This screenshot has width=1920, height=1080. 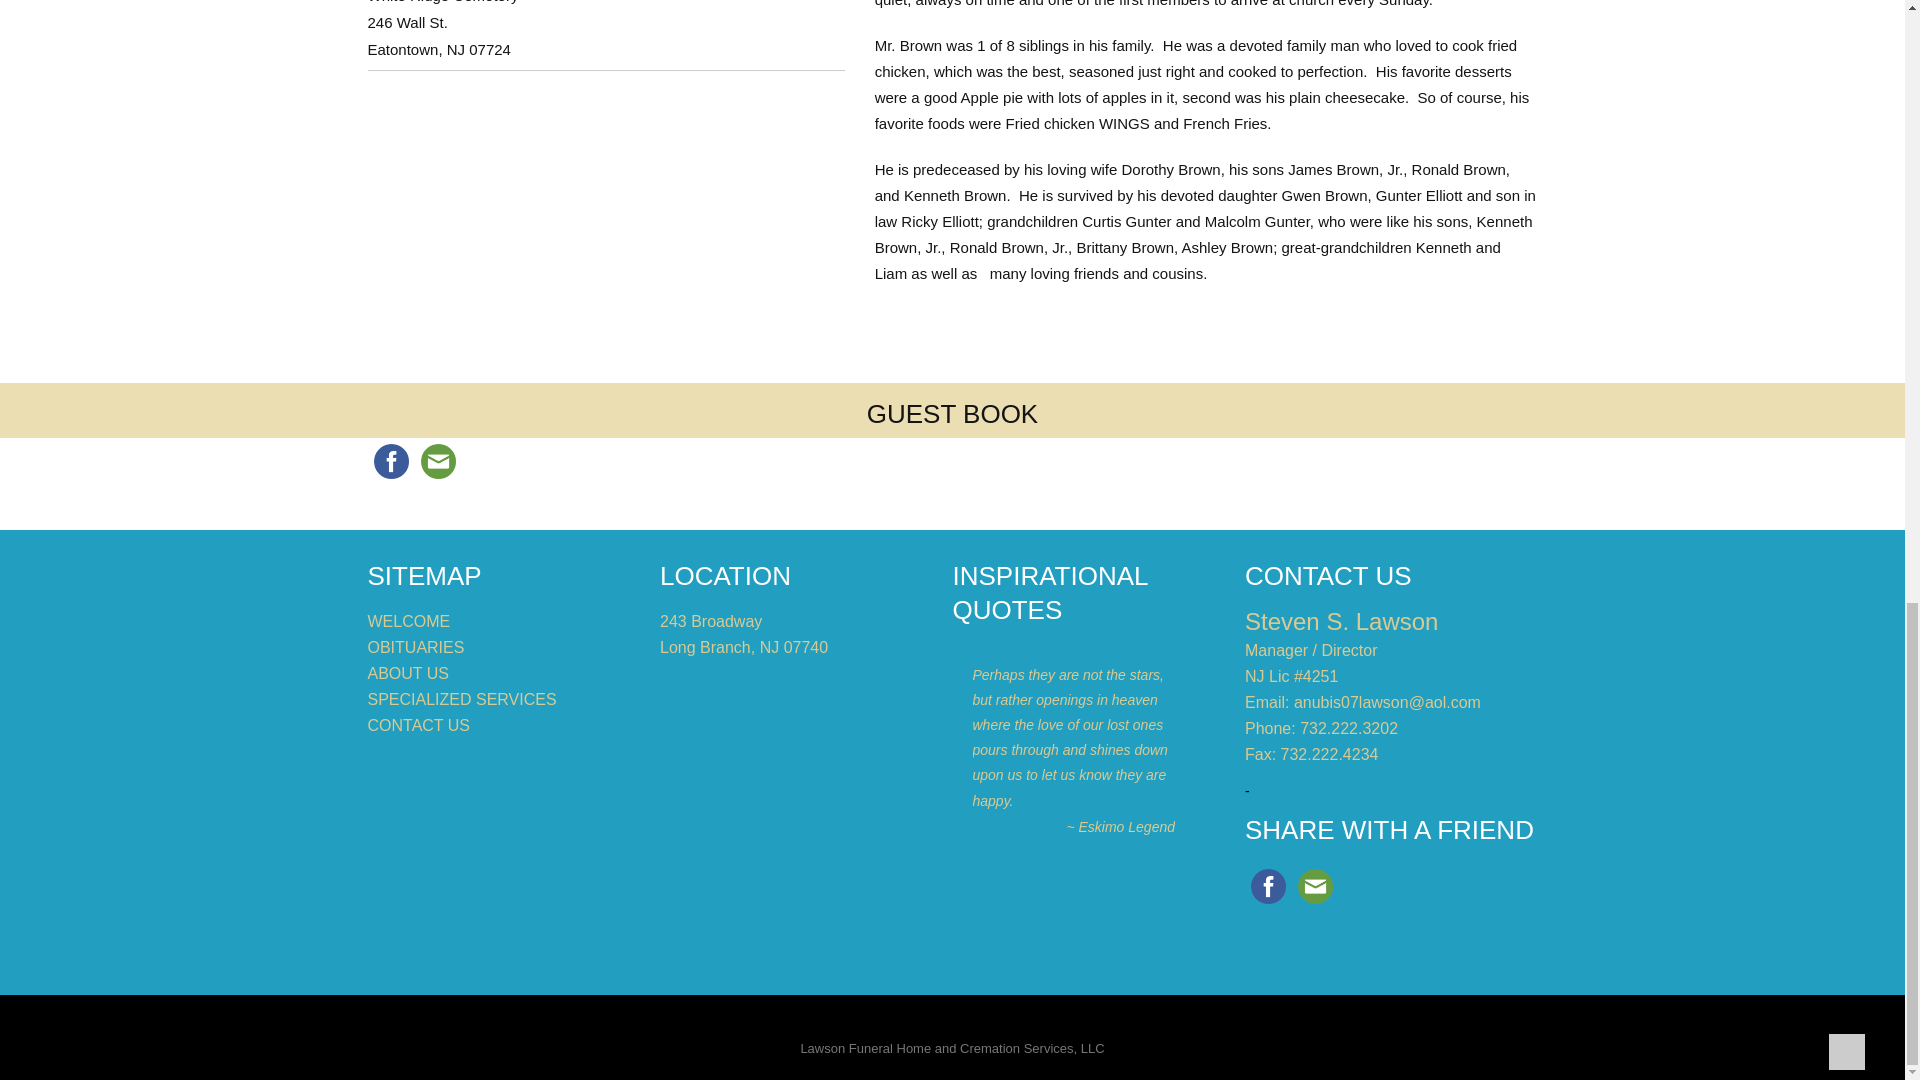 I want to click on ABOUT US, so click(x=408, y=673).